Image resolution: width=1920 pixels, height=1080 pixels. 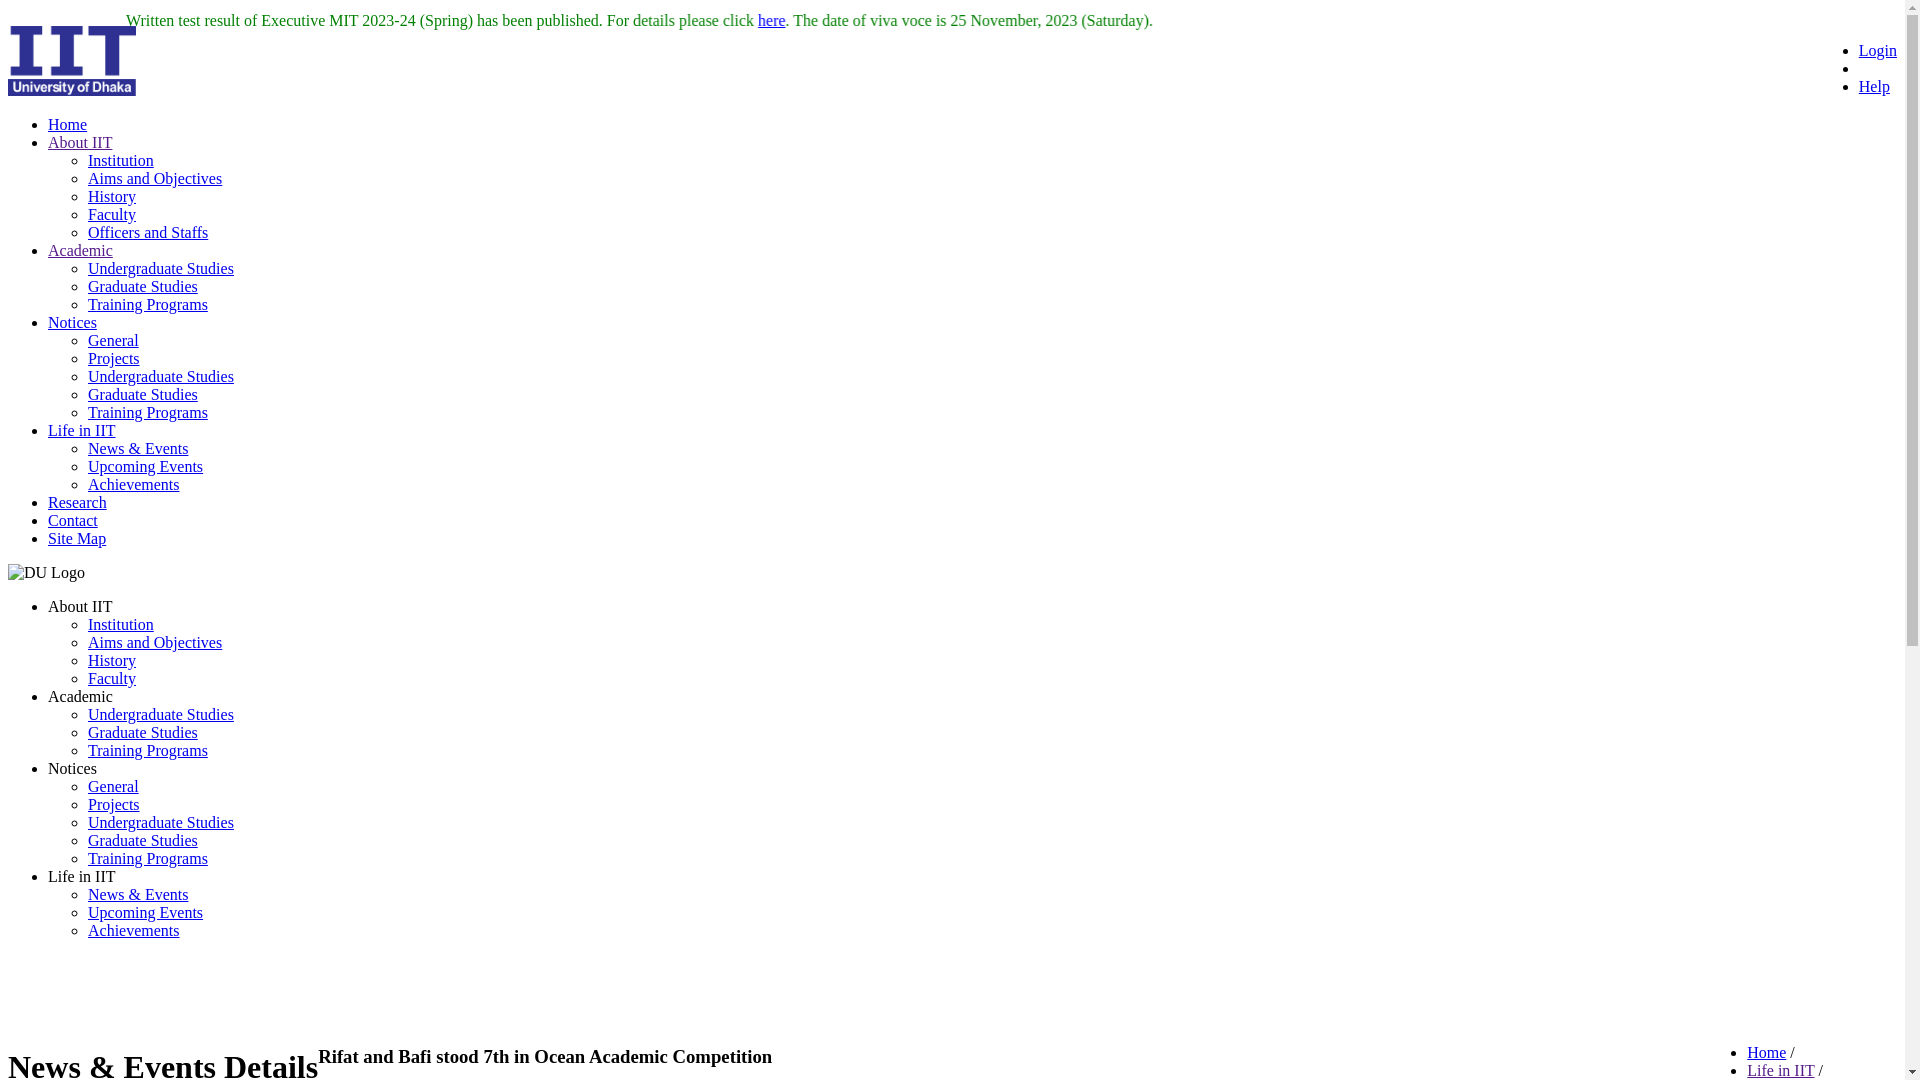 What do you see at coordinates (1874, 86) in the screenshot?
I see `Help` at bounding box center [1874, 86].